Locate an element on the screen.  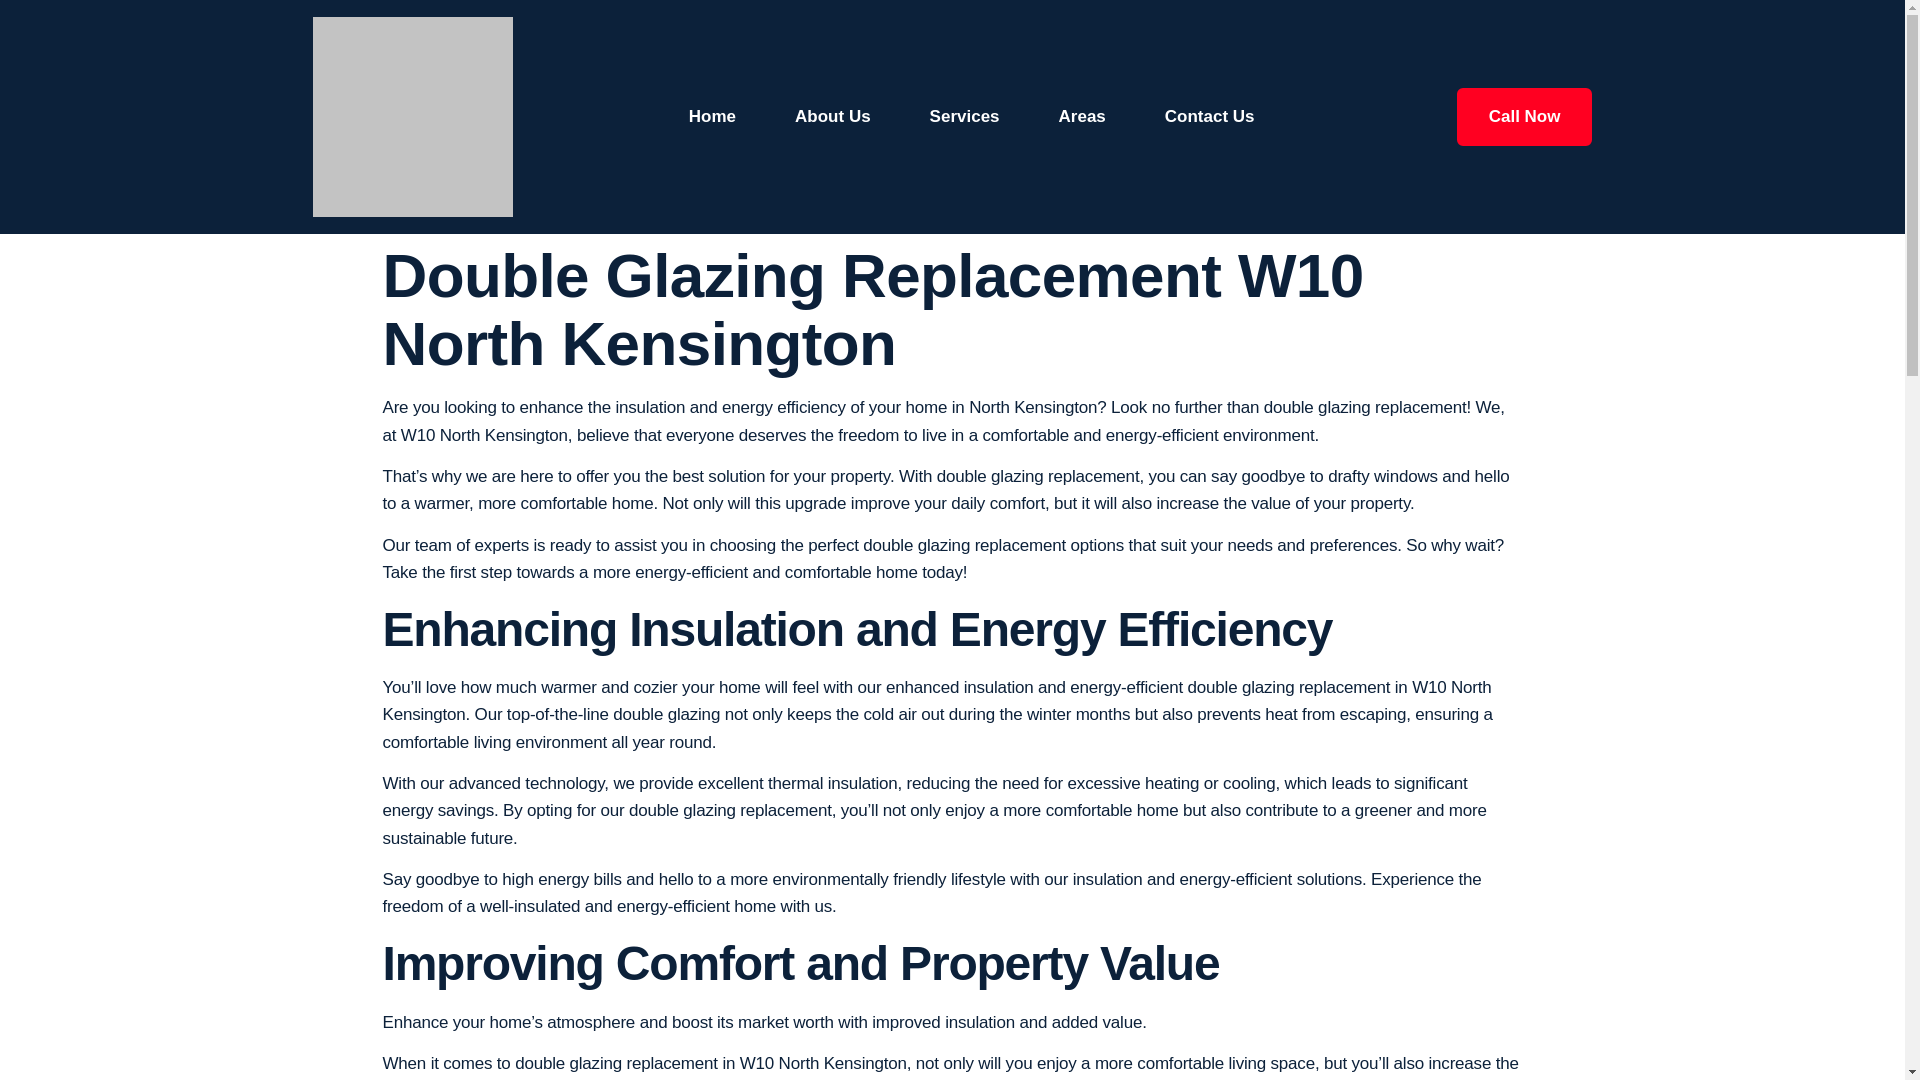
Services is located at coordinates (964, 116).